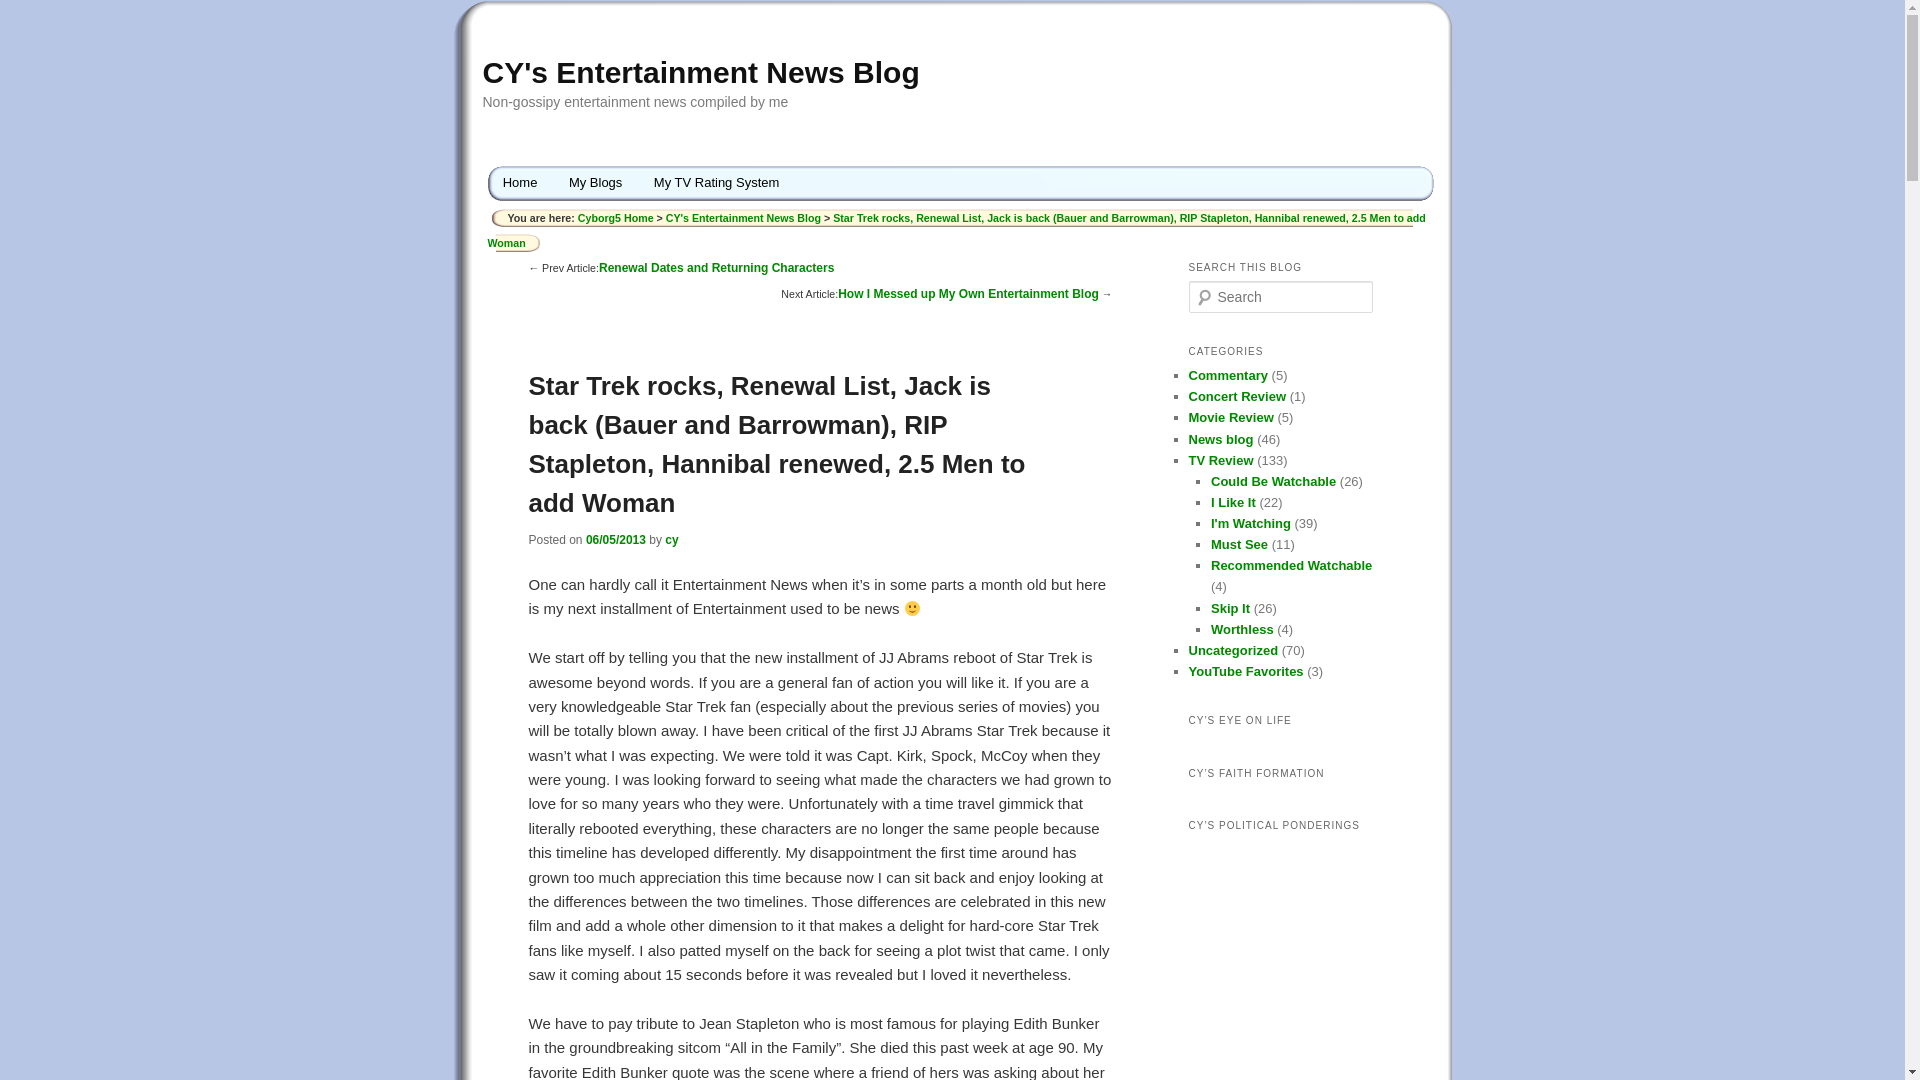 The image size is (1920, 1080). I want to click on CY's Entertainment News Blog, so click(744, 217).